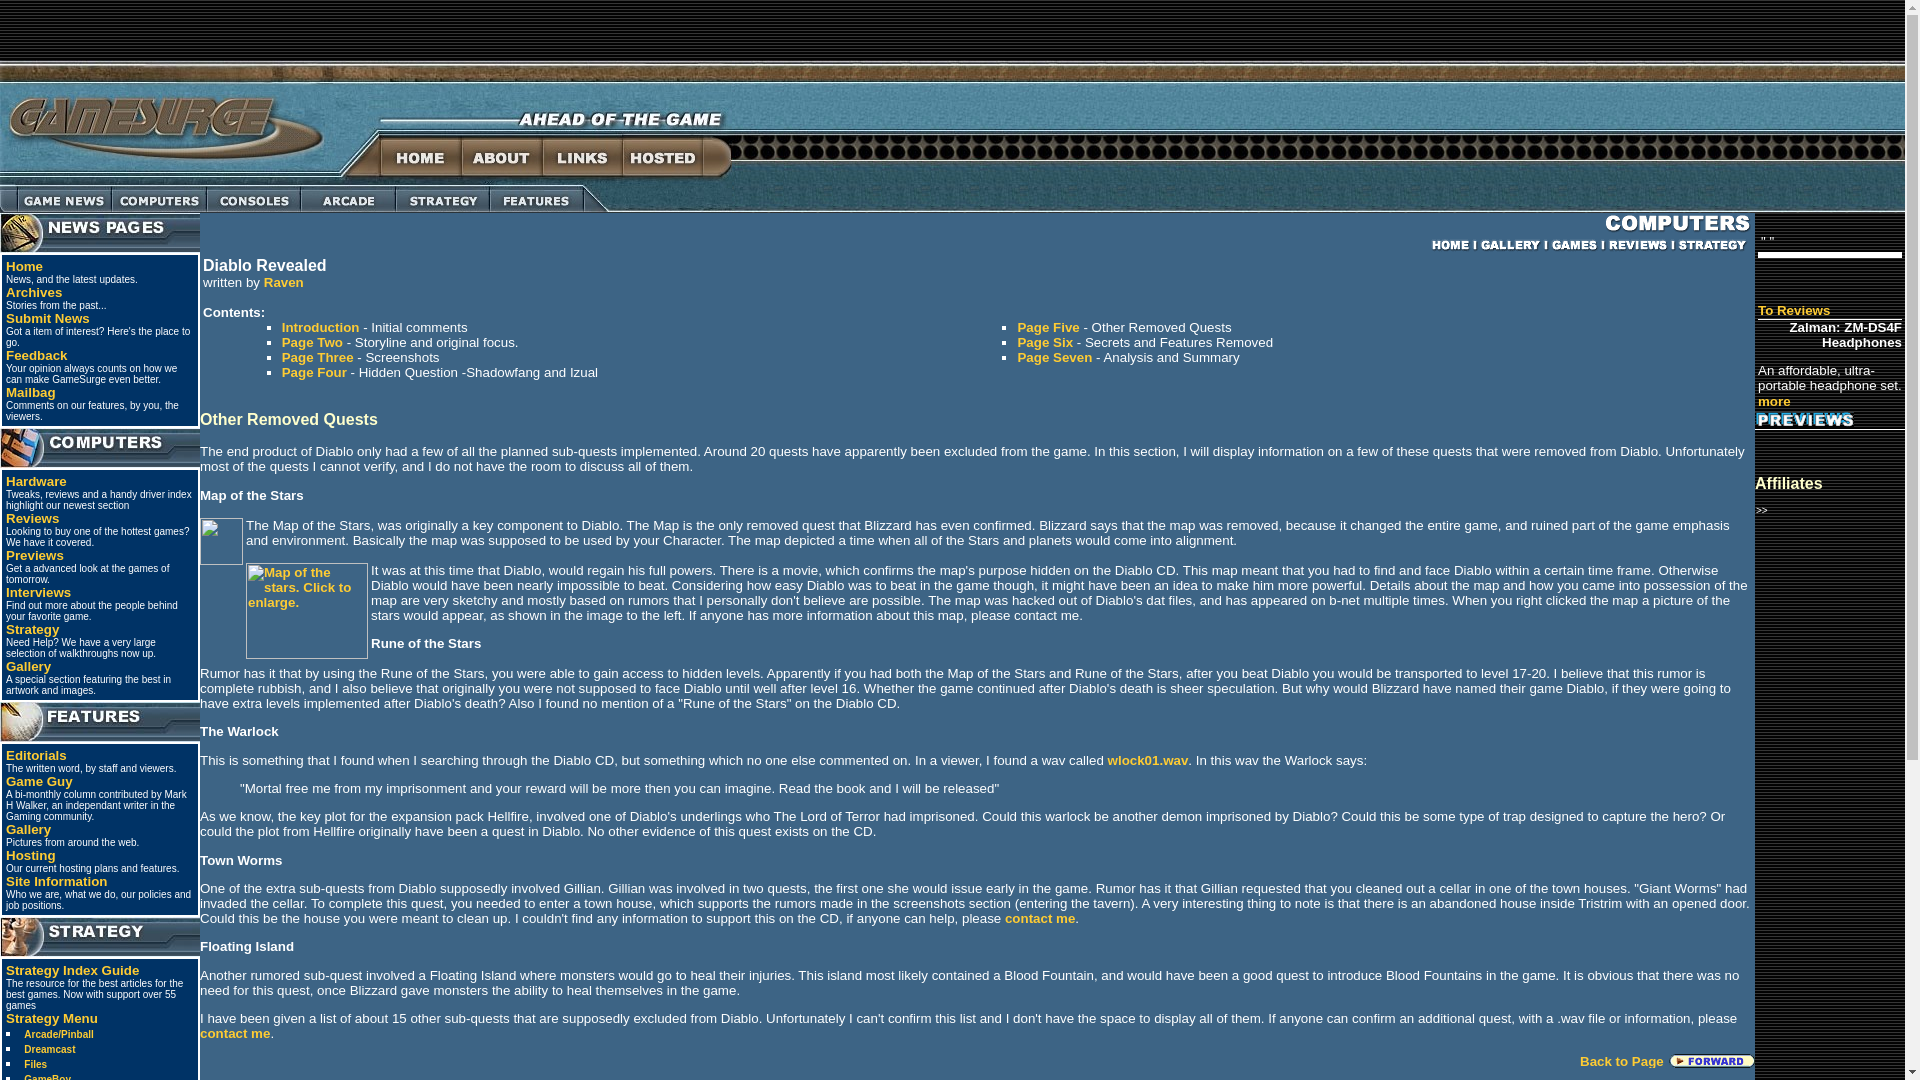 This screenshot has width=1920, height=1080. I want to click on Hosting, so click(30, 854).